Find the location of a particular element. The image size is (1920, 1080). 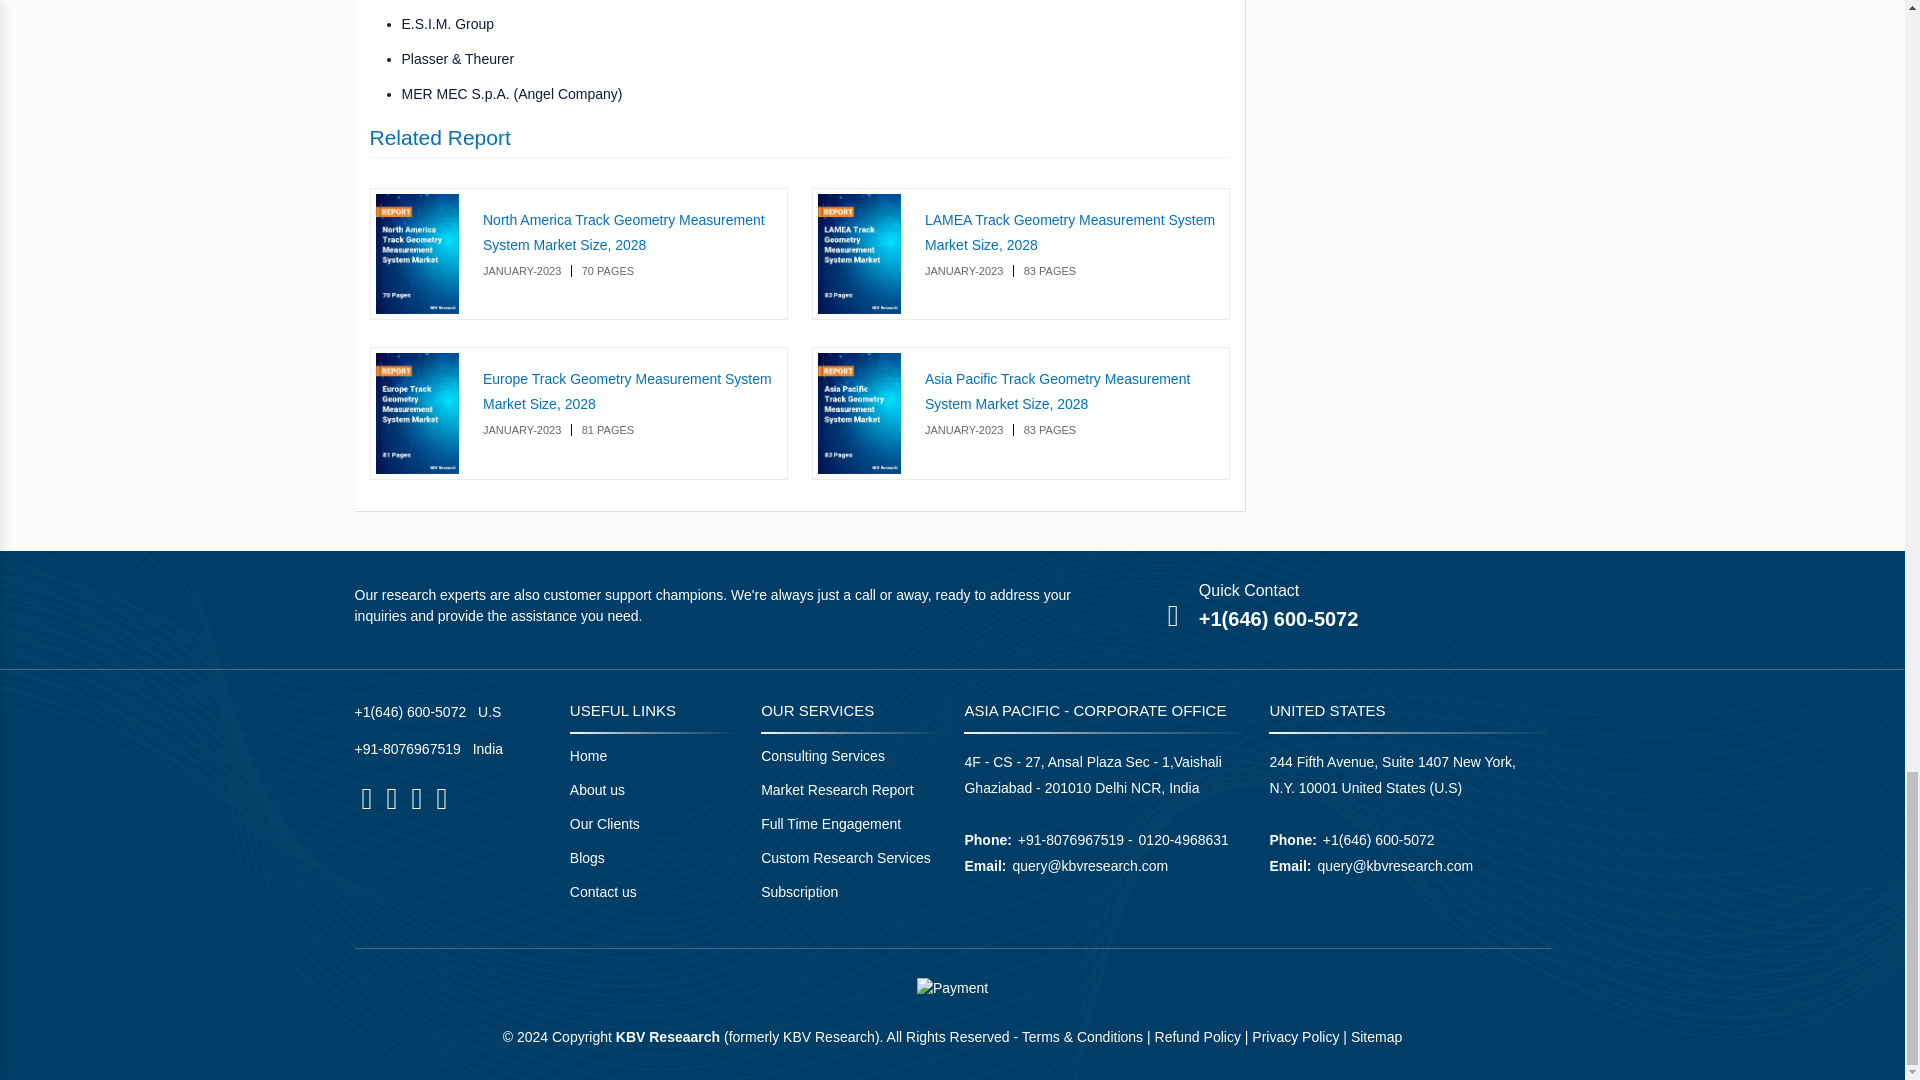

LAMEA Track Geometry Measurement System Market is located at coordinates (1070, 232).